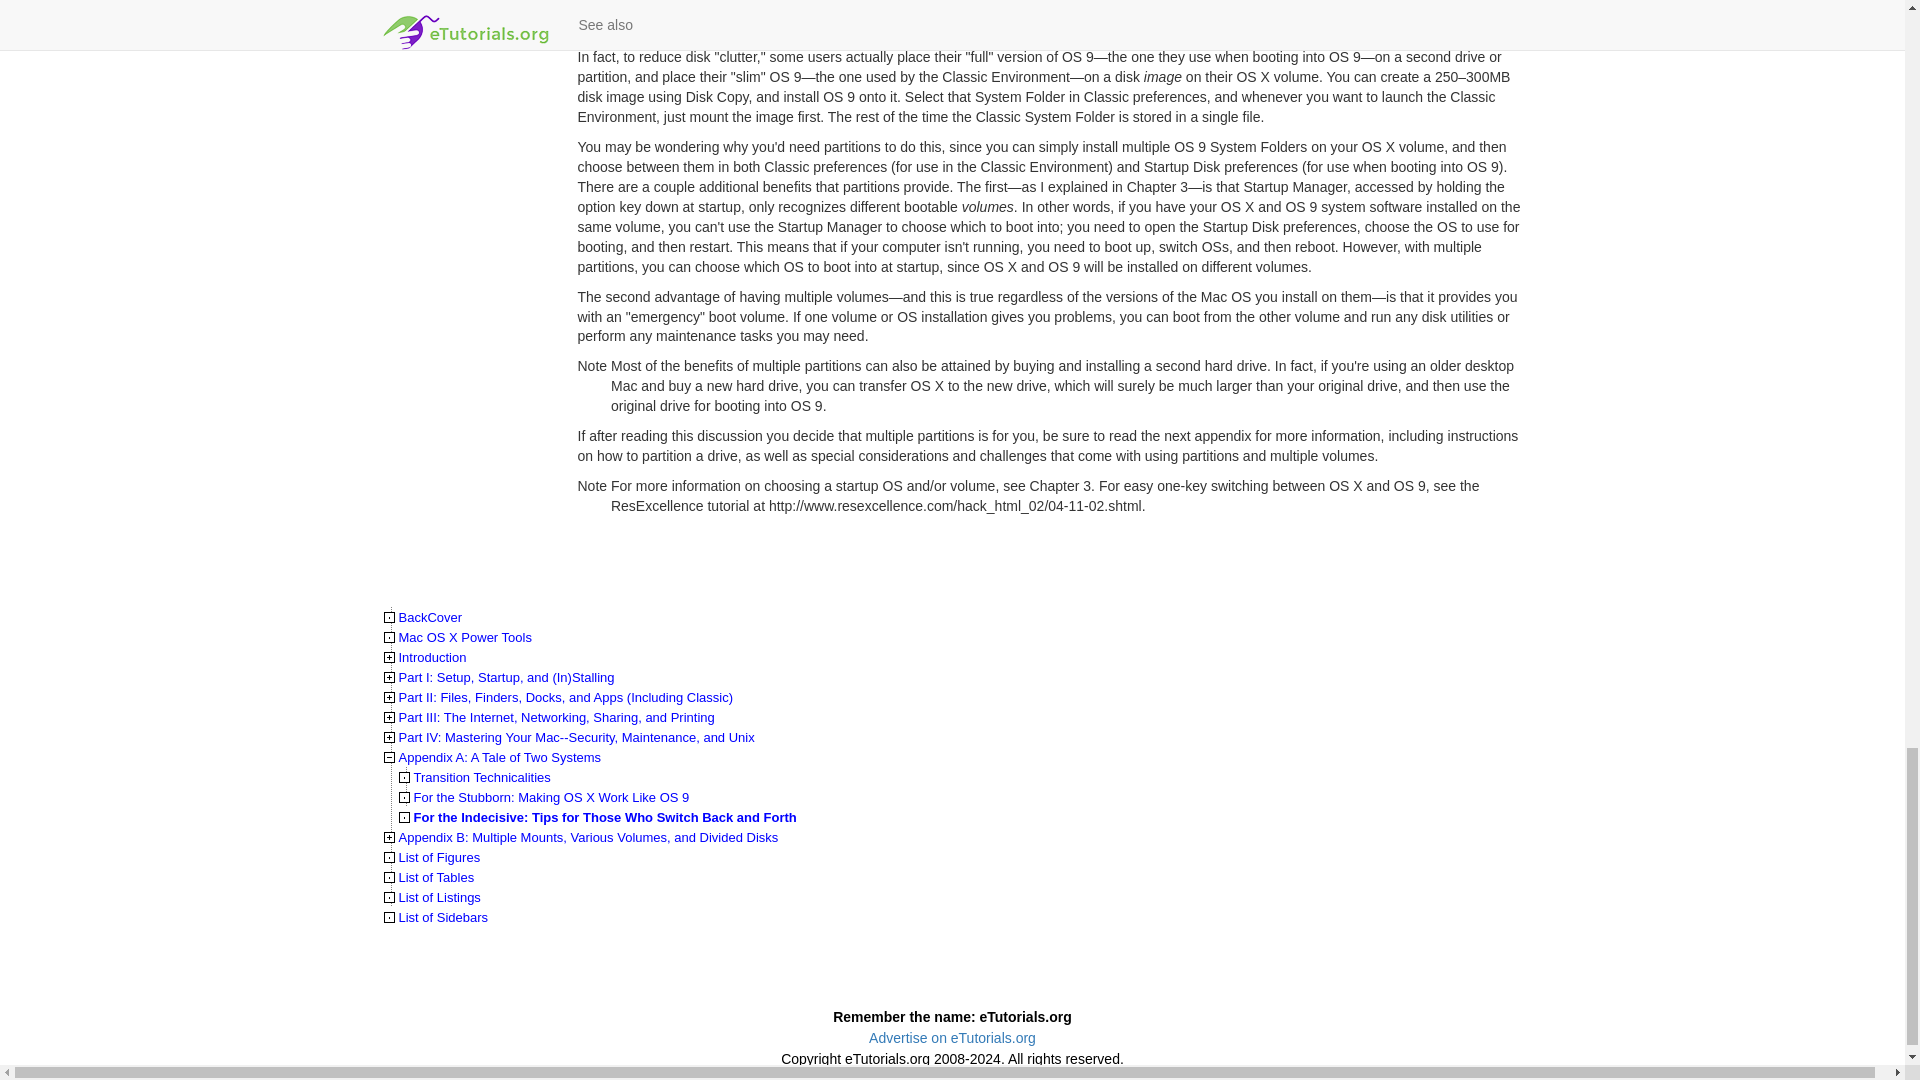 Image resolution: width=1920 pixels, height=1080 pixels. Describe the element at coordinates (464, 636) in the screenshot. I see `Mac OS X Power Tools` at that location.